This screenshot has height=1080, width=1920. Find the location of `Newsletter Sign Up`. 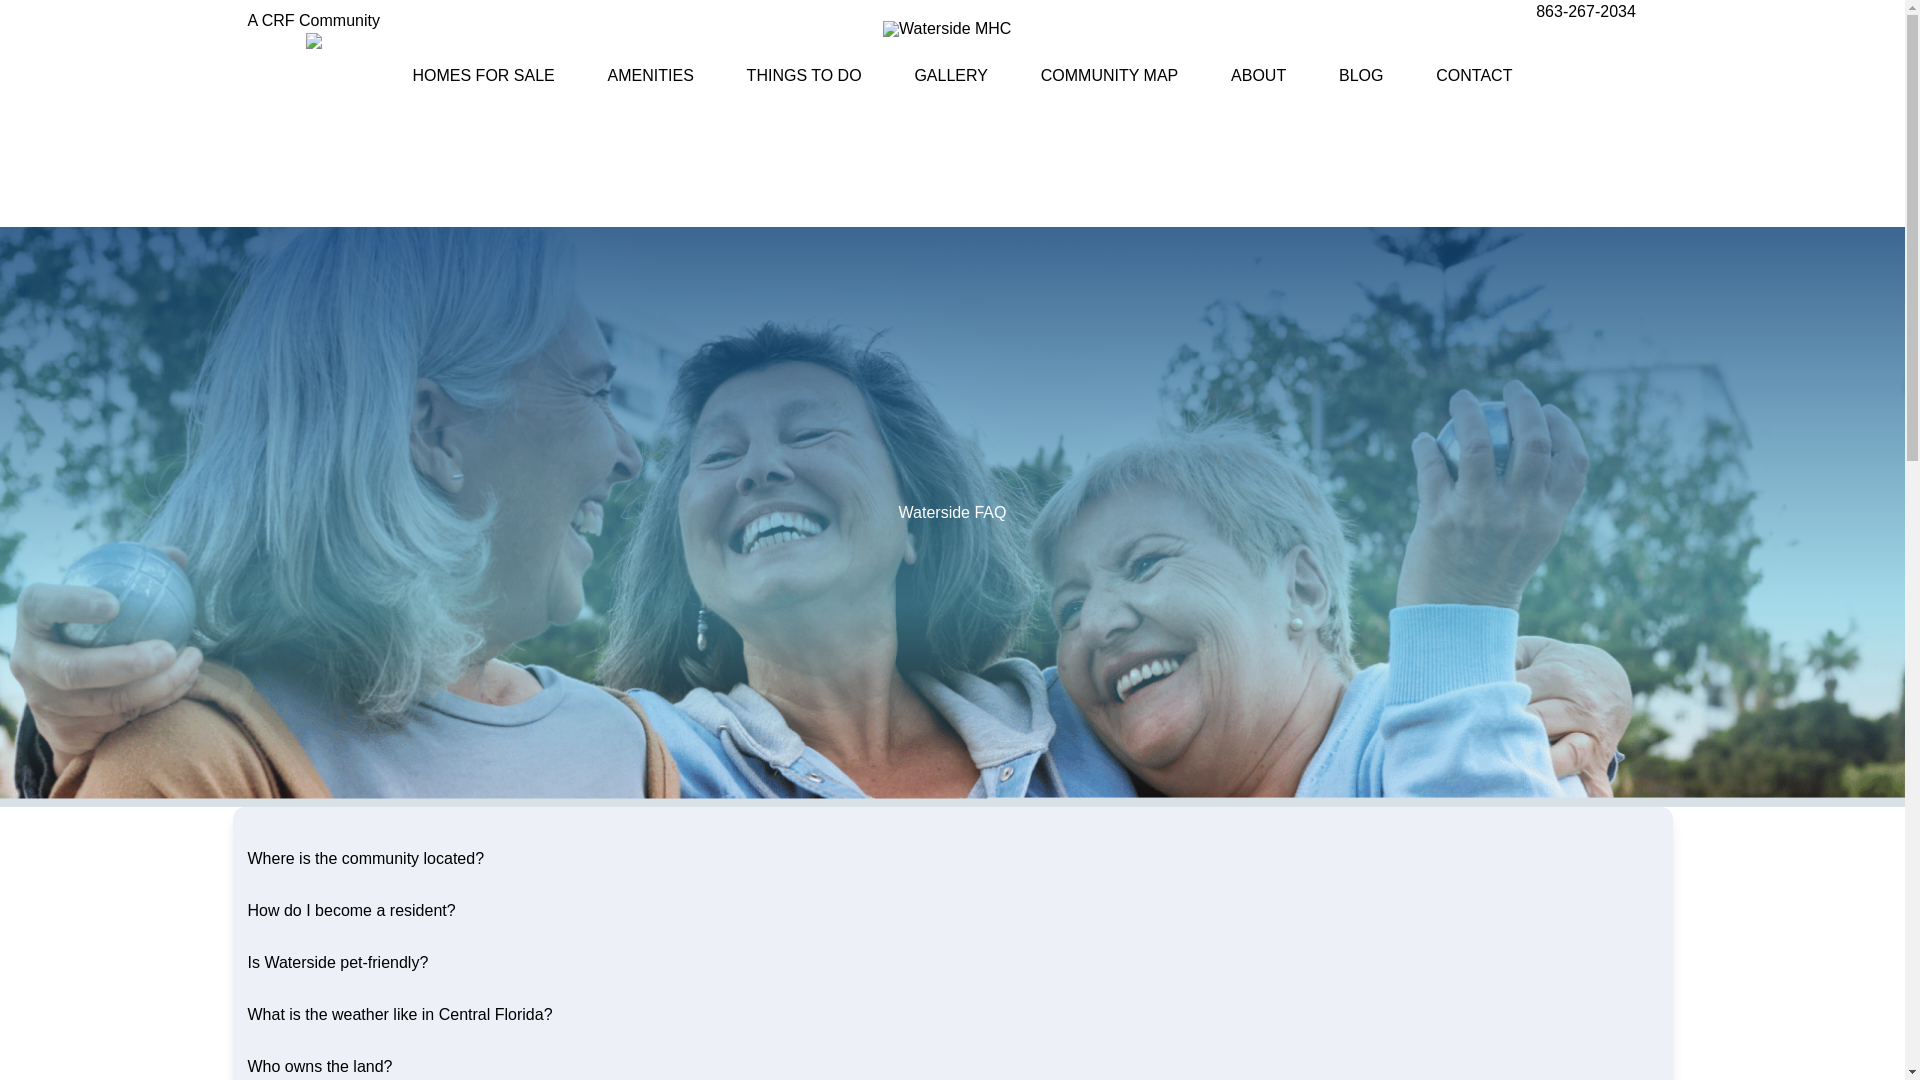

Newsletter Sign Up is located at coordinates (1586, 44).